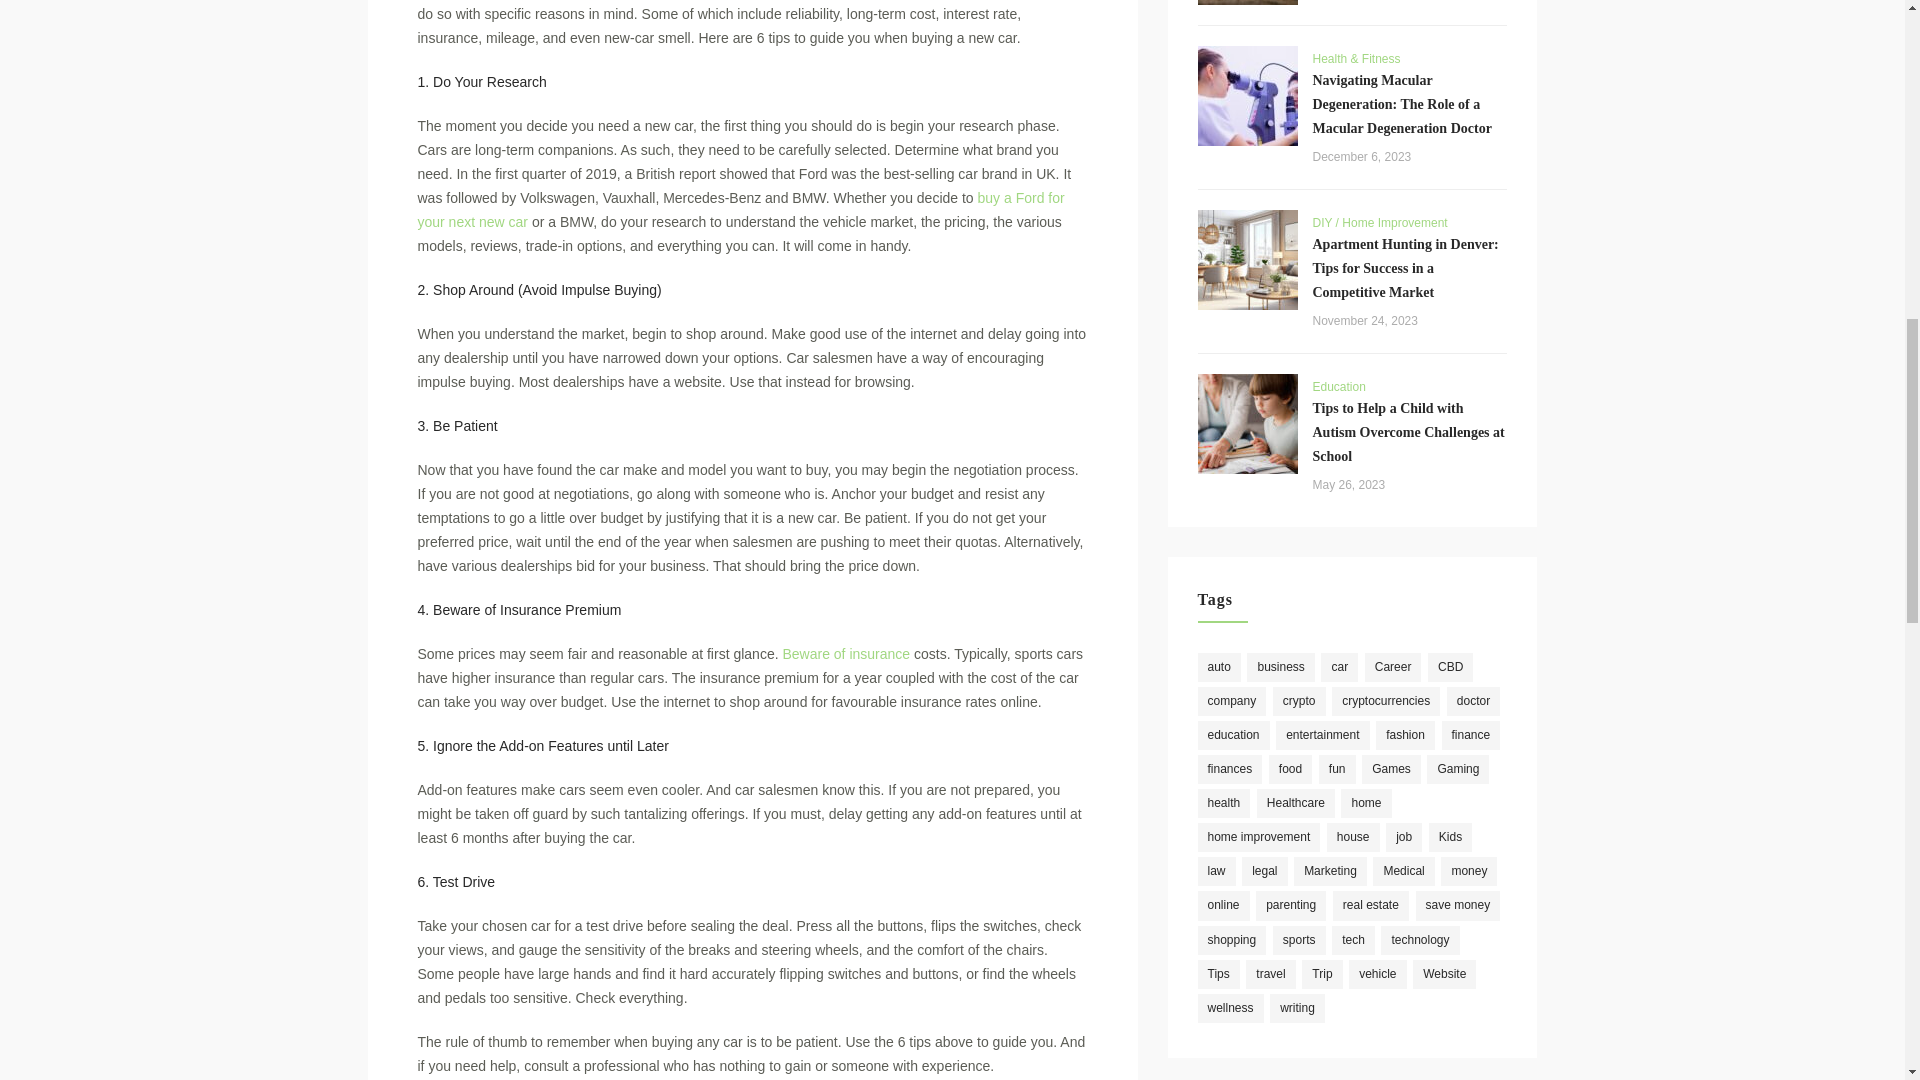 The height and width of the screenshot is (1080, 1920). I want to click on buy a Ford for your next new car, so click(742, 210).